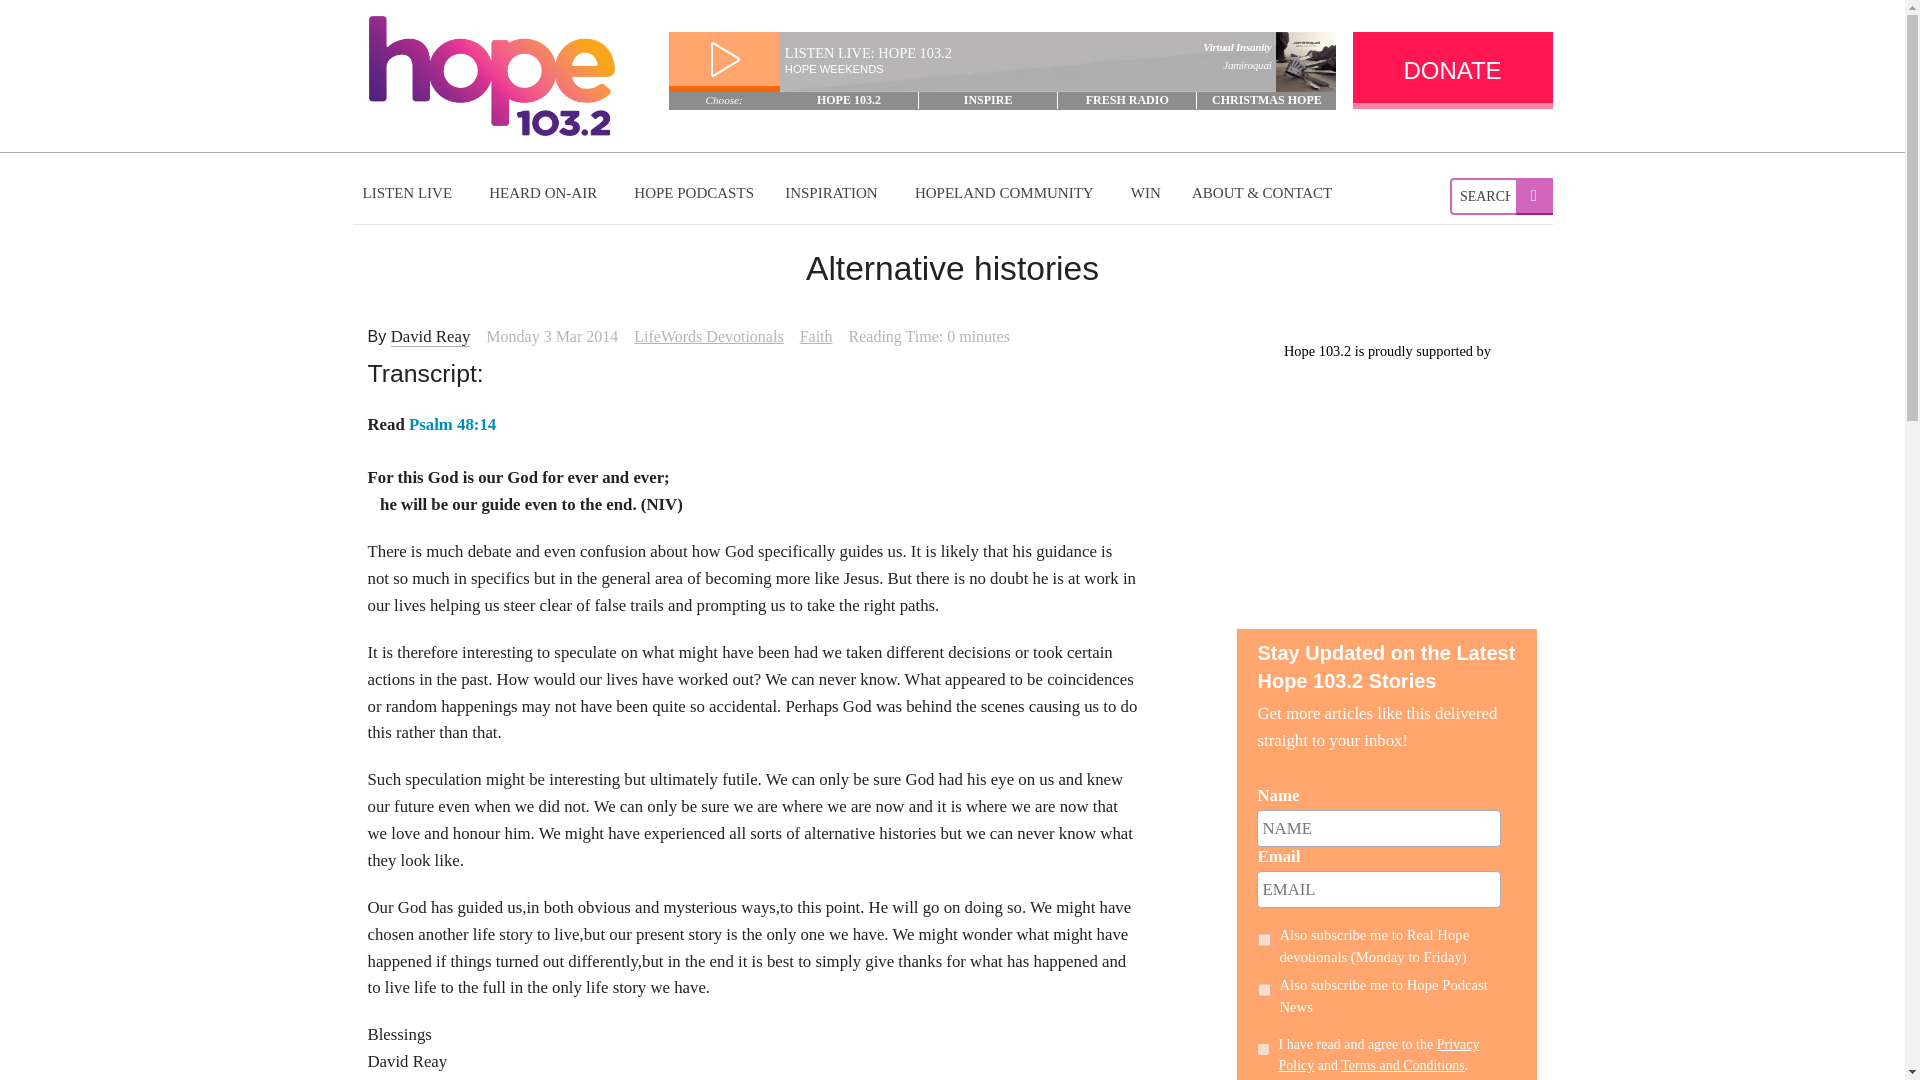 The height and width of the screenshot is (1080, 1920). Describe the element at coordinates (1126, 100) in the screenshot. I see `FRESH RADIO` at that location.